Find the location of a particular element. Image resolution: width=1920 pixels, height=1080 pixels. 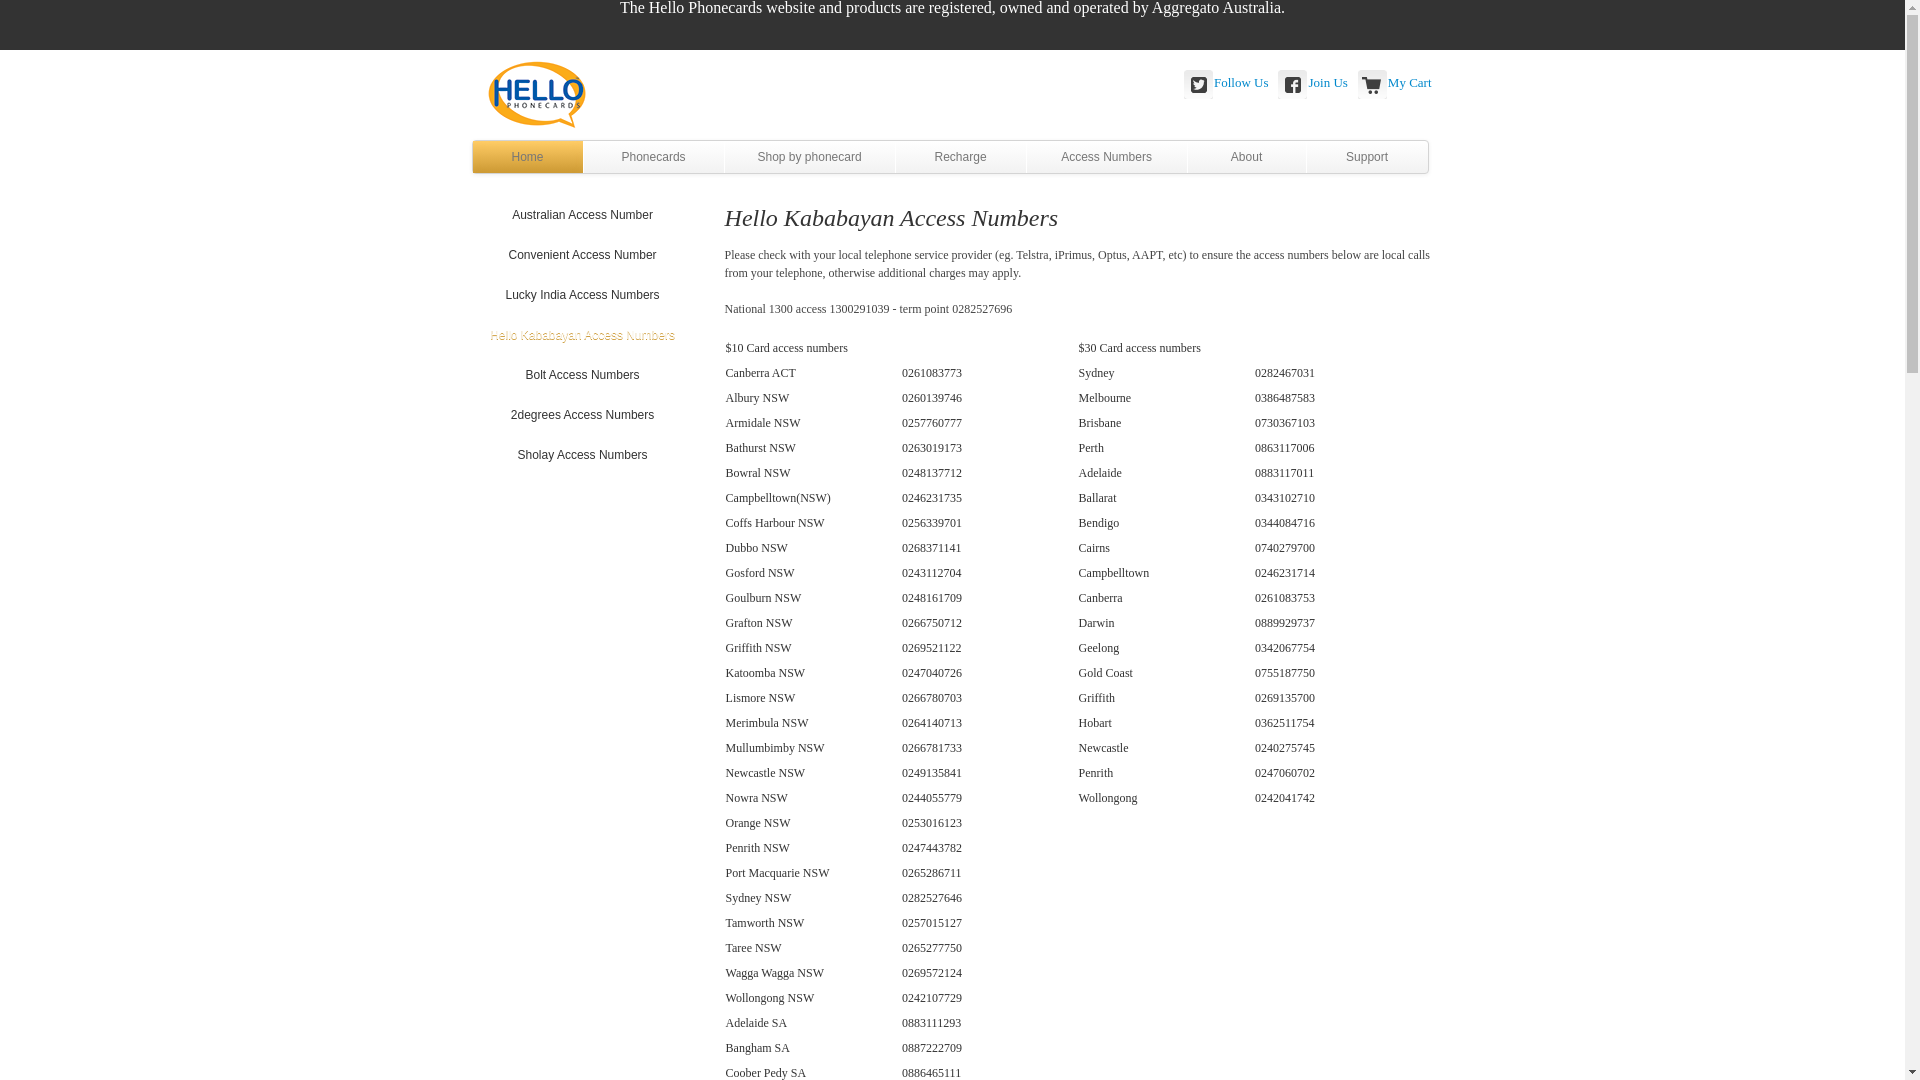

Support is located at coordinates (1368, 157).